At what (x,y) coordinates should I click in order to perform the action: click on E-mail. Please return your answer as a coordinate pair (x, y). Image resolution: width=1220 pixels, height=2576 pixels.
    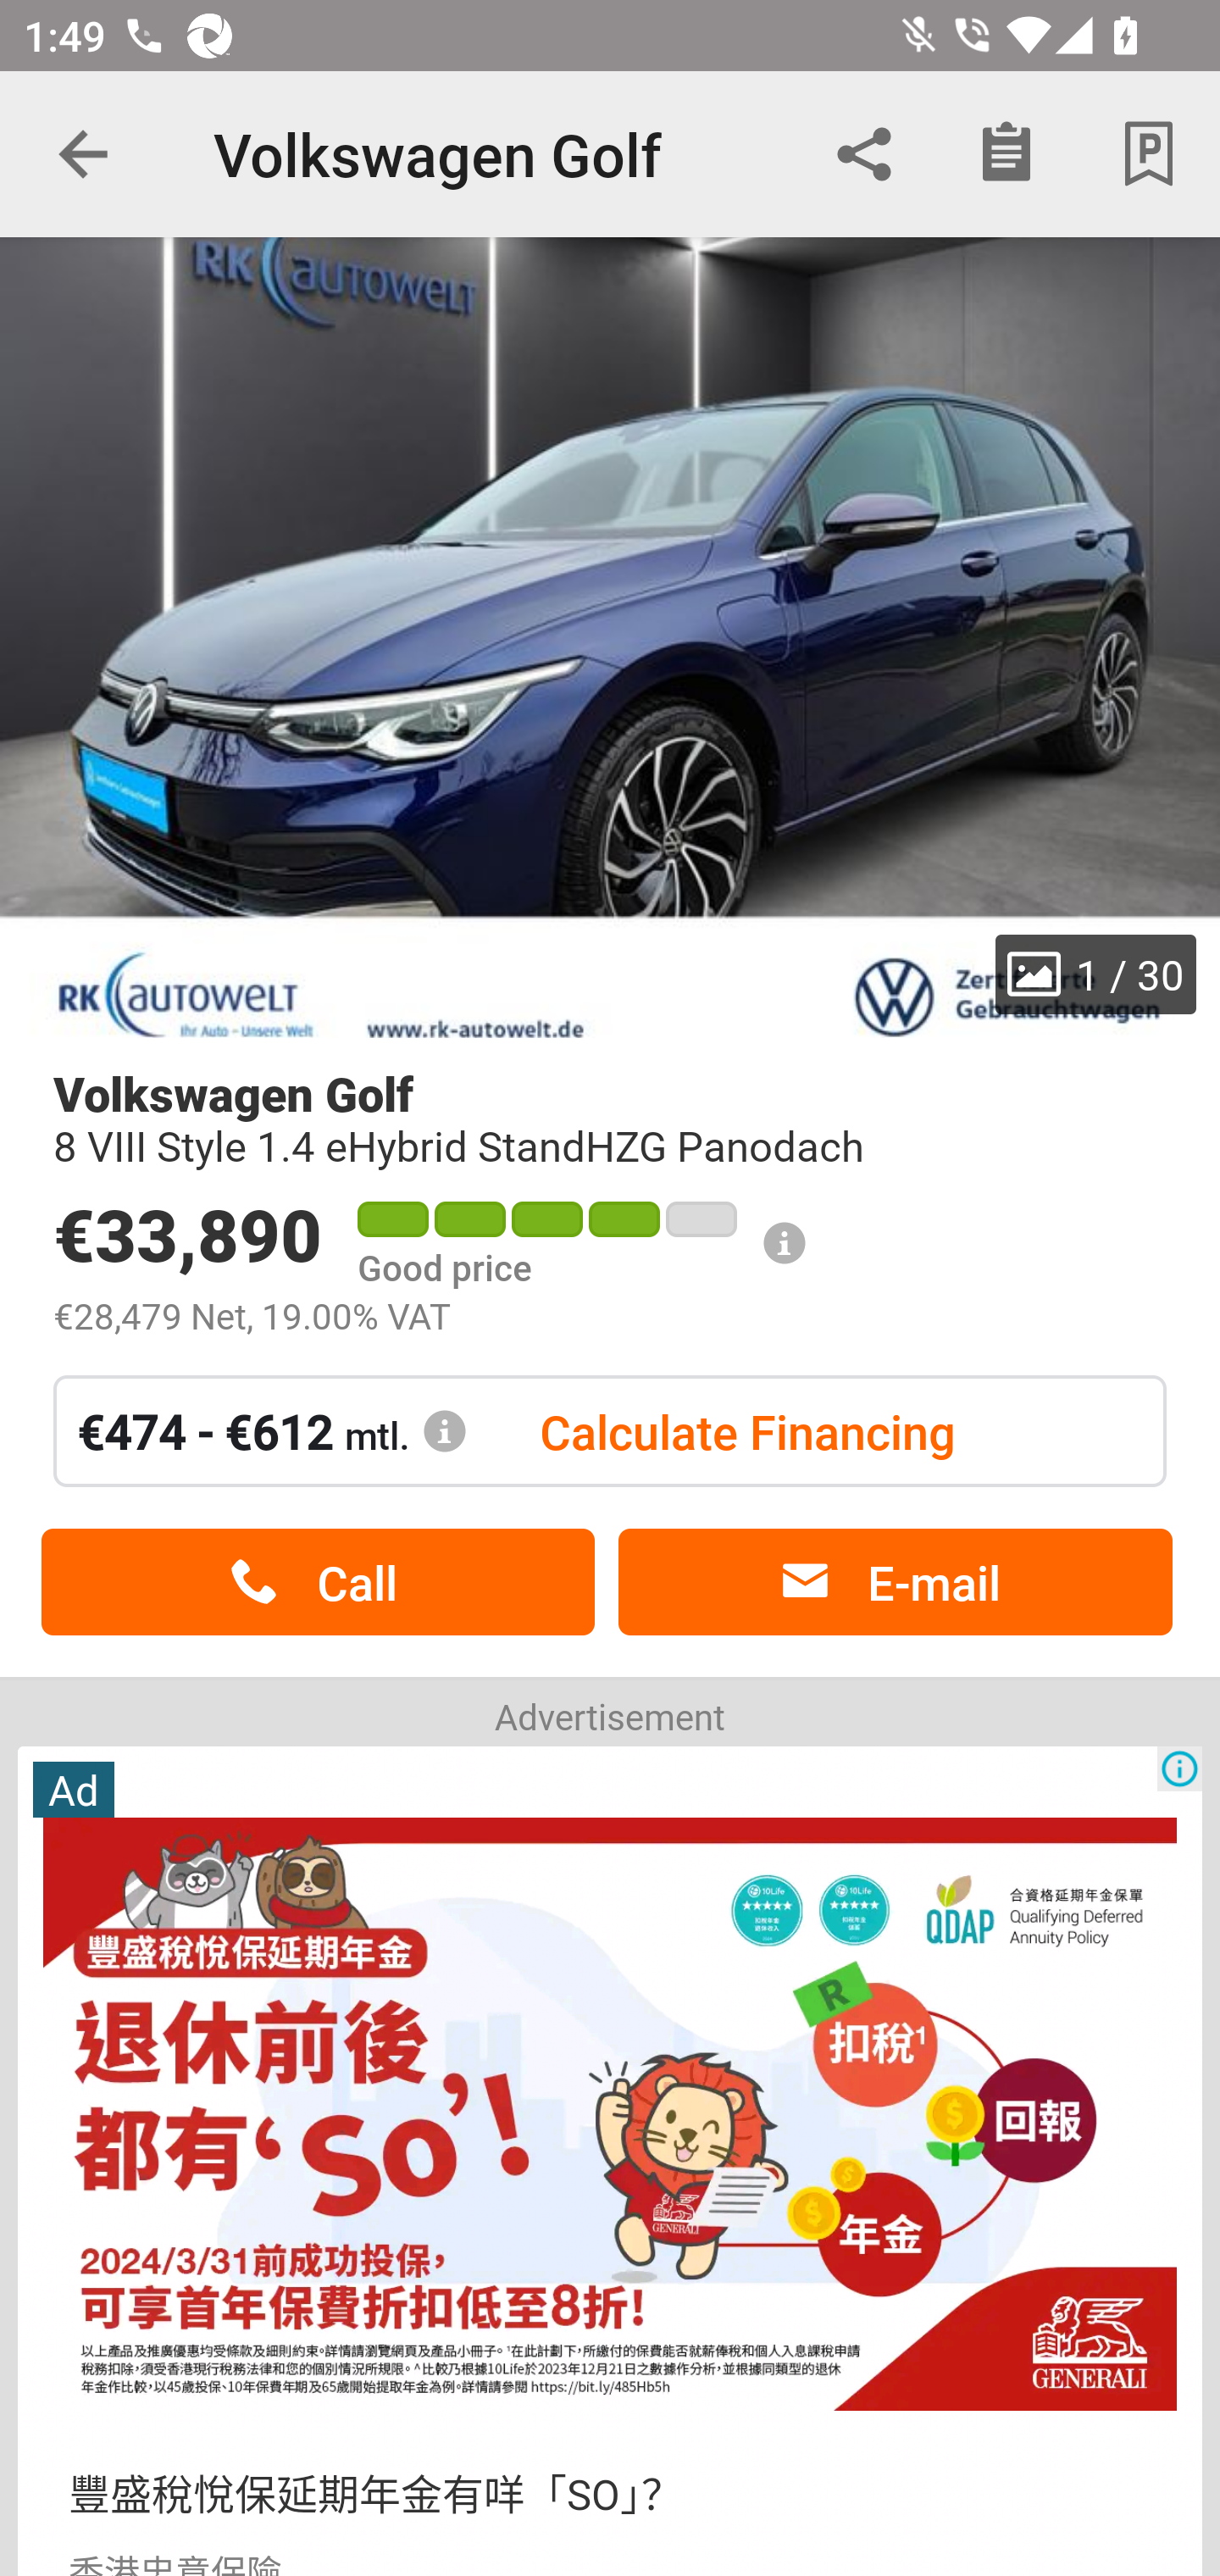
    Looking at the image, I should click on (895, 1583).